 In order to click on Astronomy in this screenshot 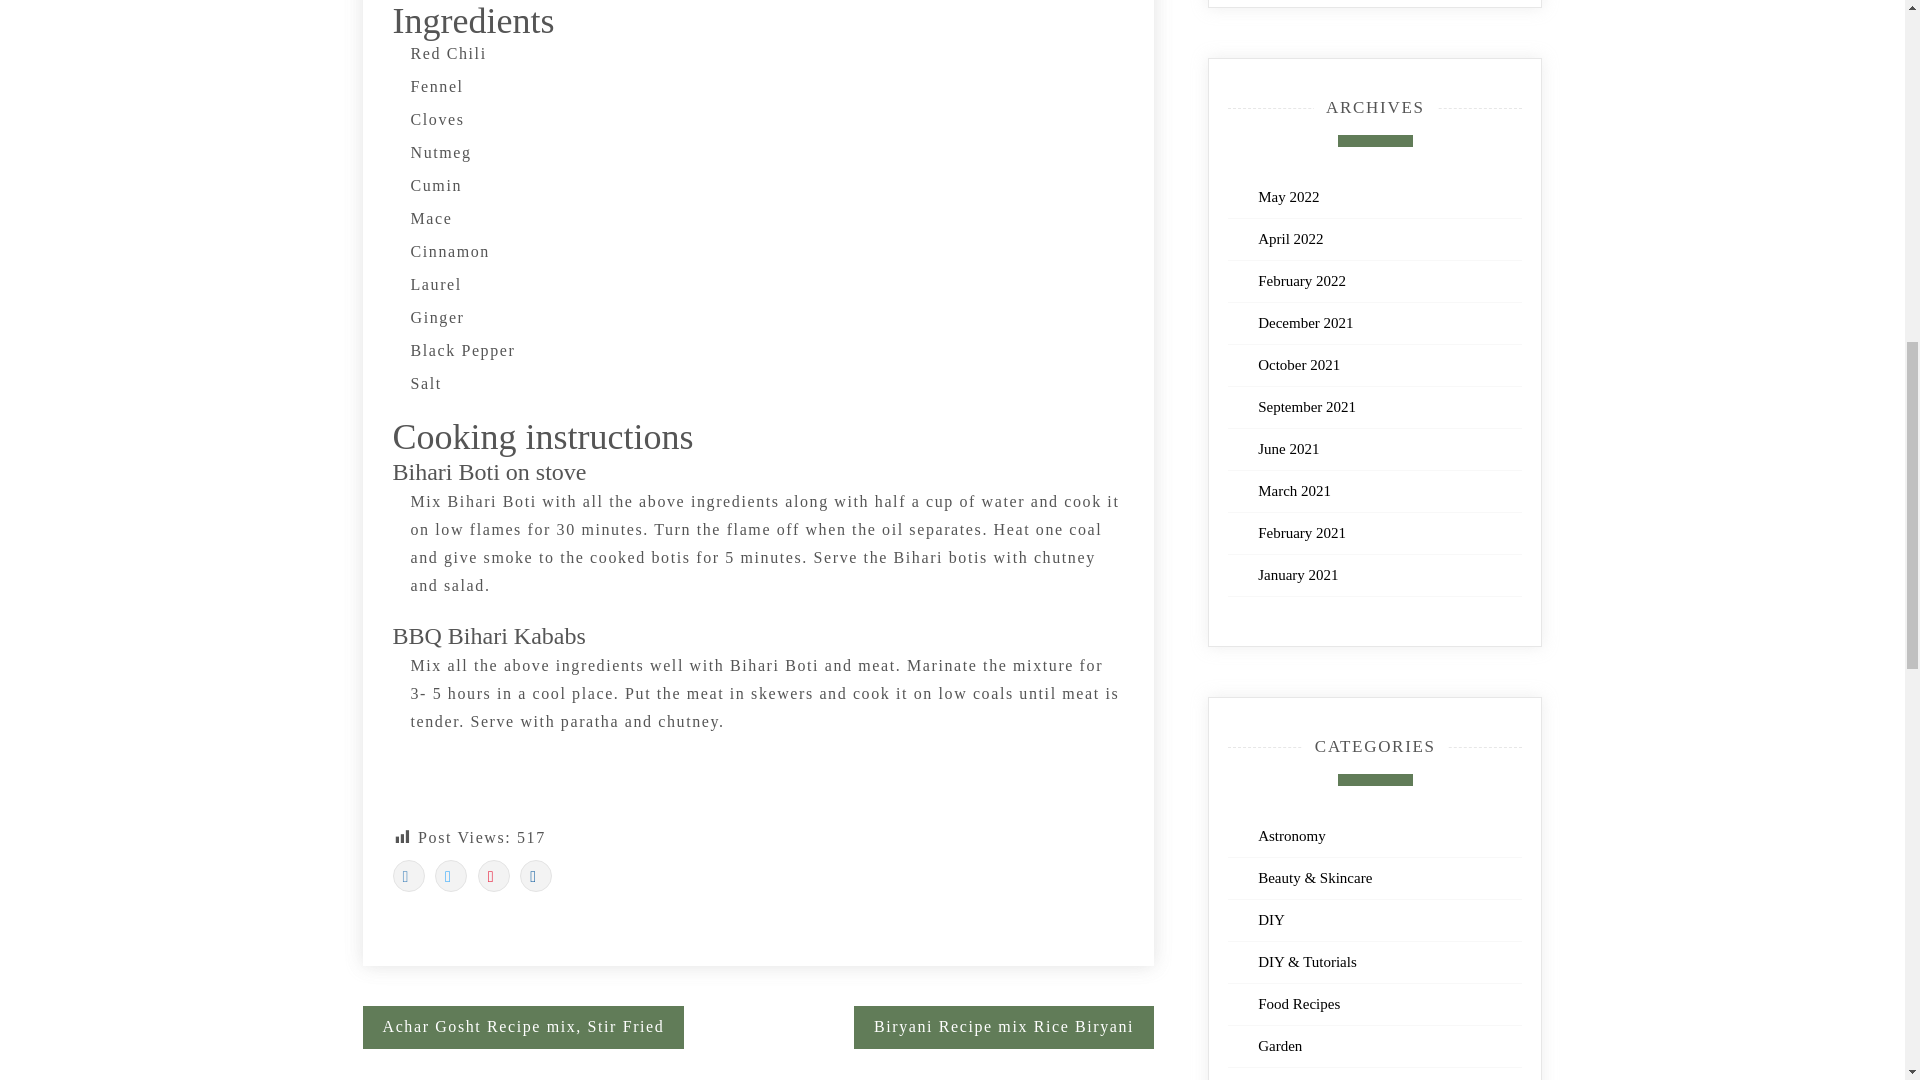, I will do `click(1300, 836)`.